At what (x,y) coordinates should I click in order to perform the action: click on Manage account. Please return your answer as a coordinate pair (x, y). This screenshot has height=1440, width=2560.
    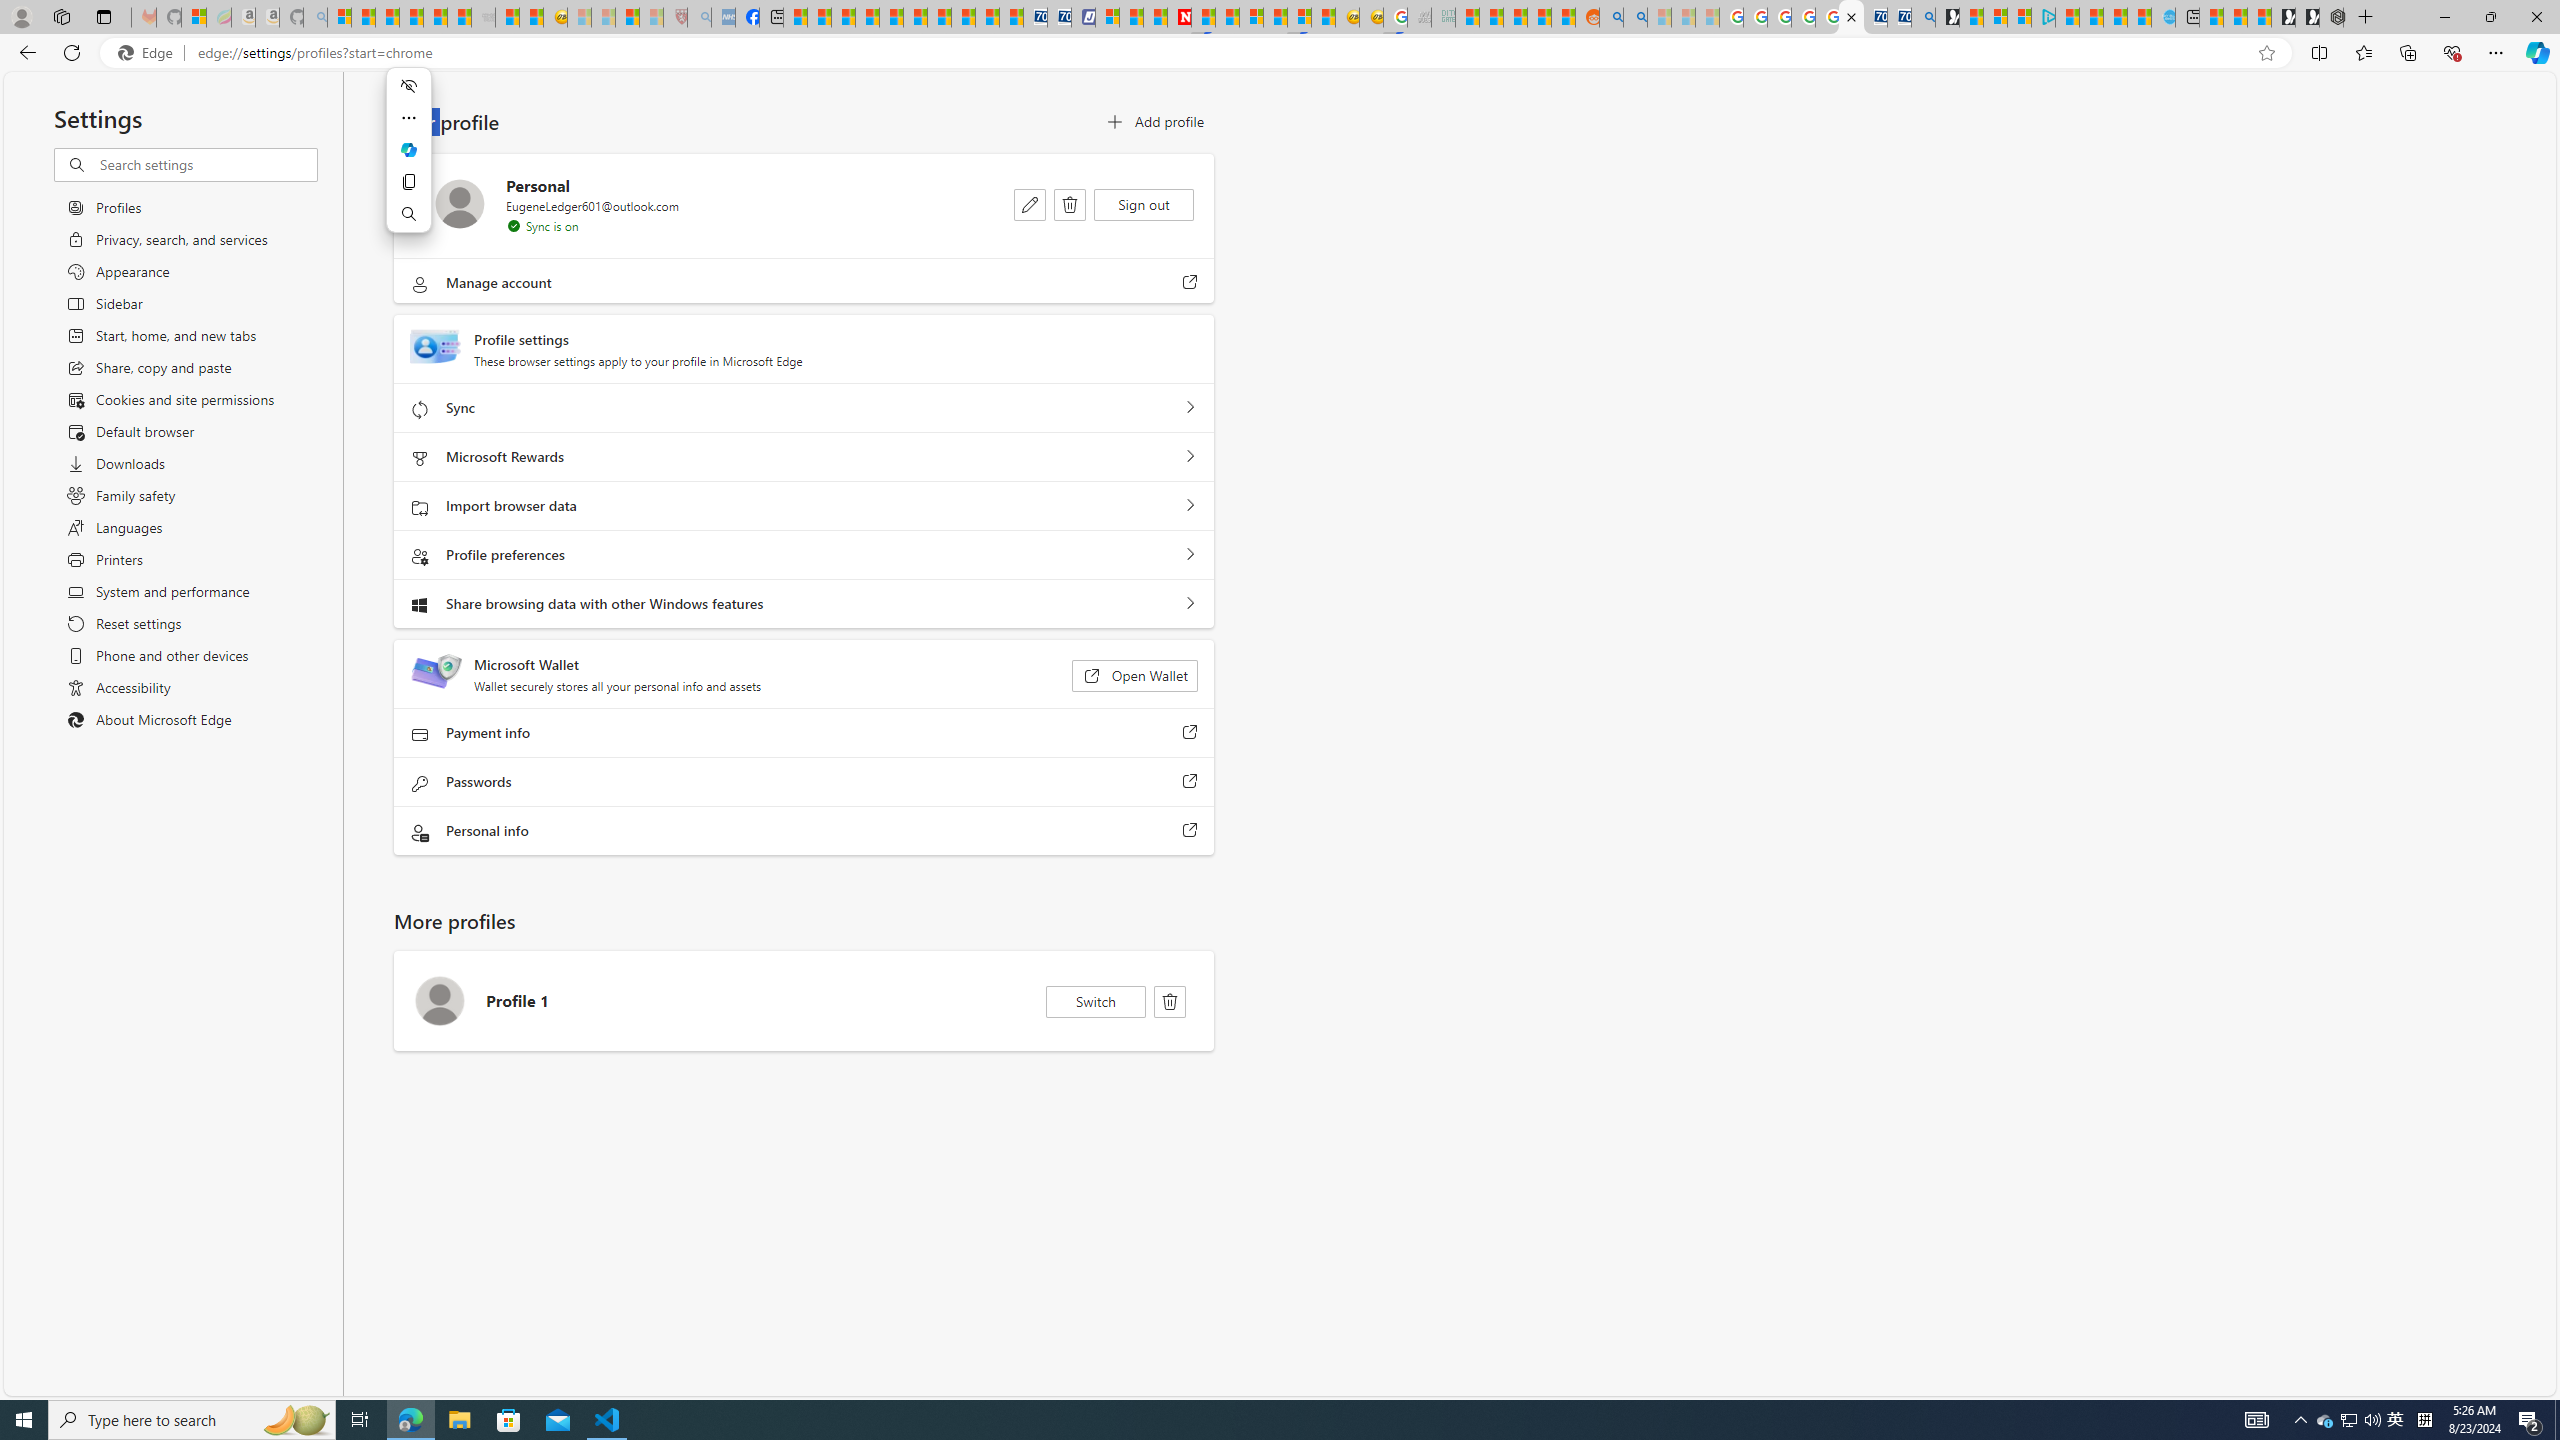
    Looking at the image, I should click on (1190, 282).